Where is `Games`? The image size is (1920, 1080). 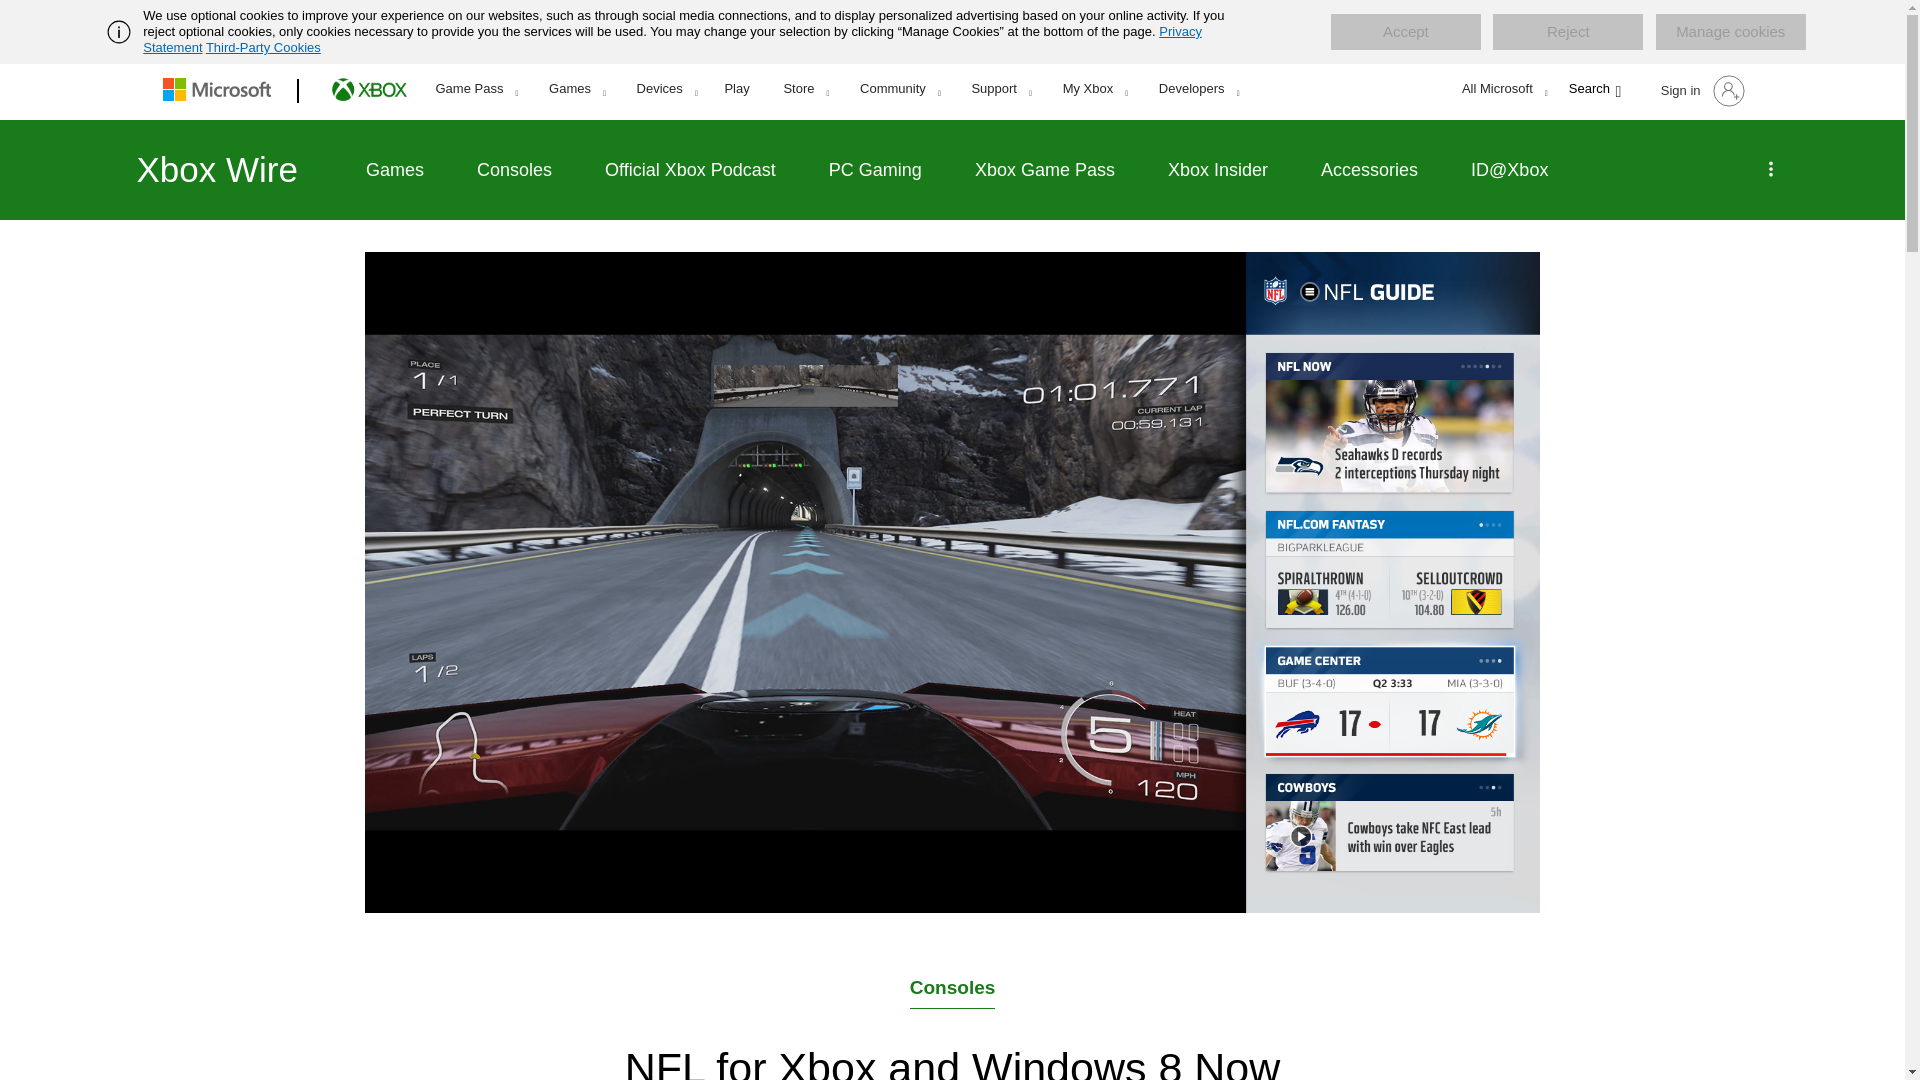
Games is located at coordinates (576, 89).